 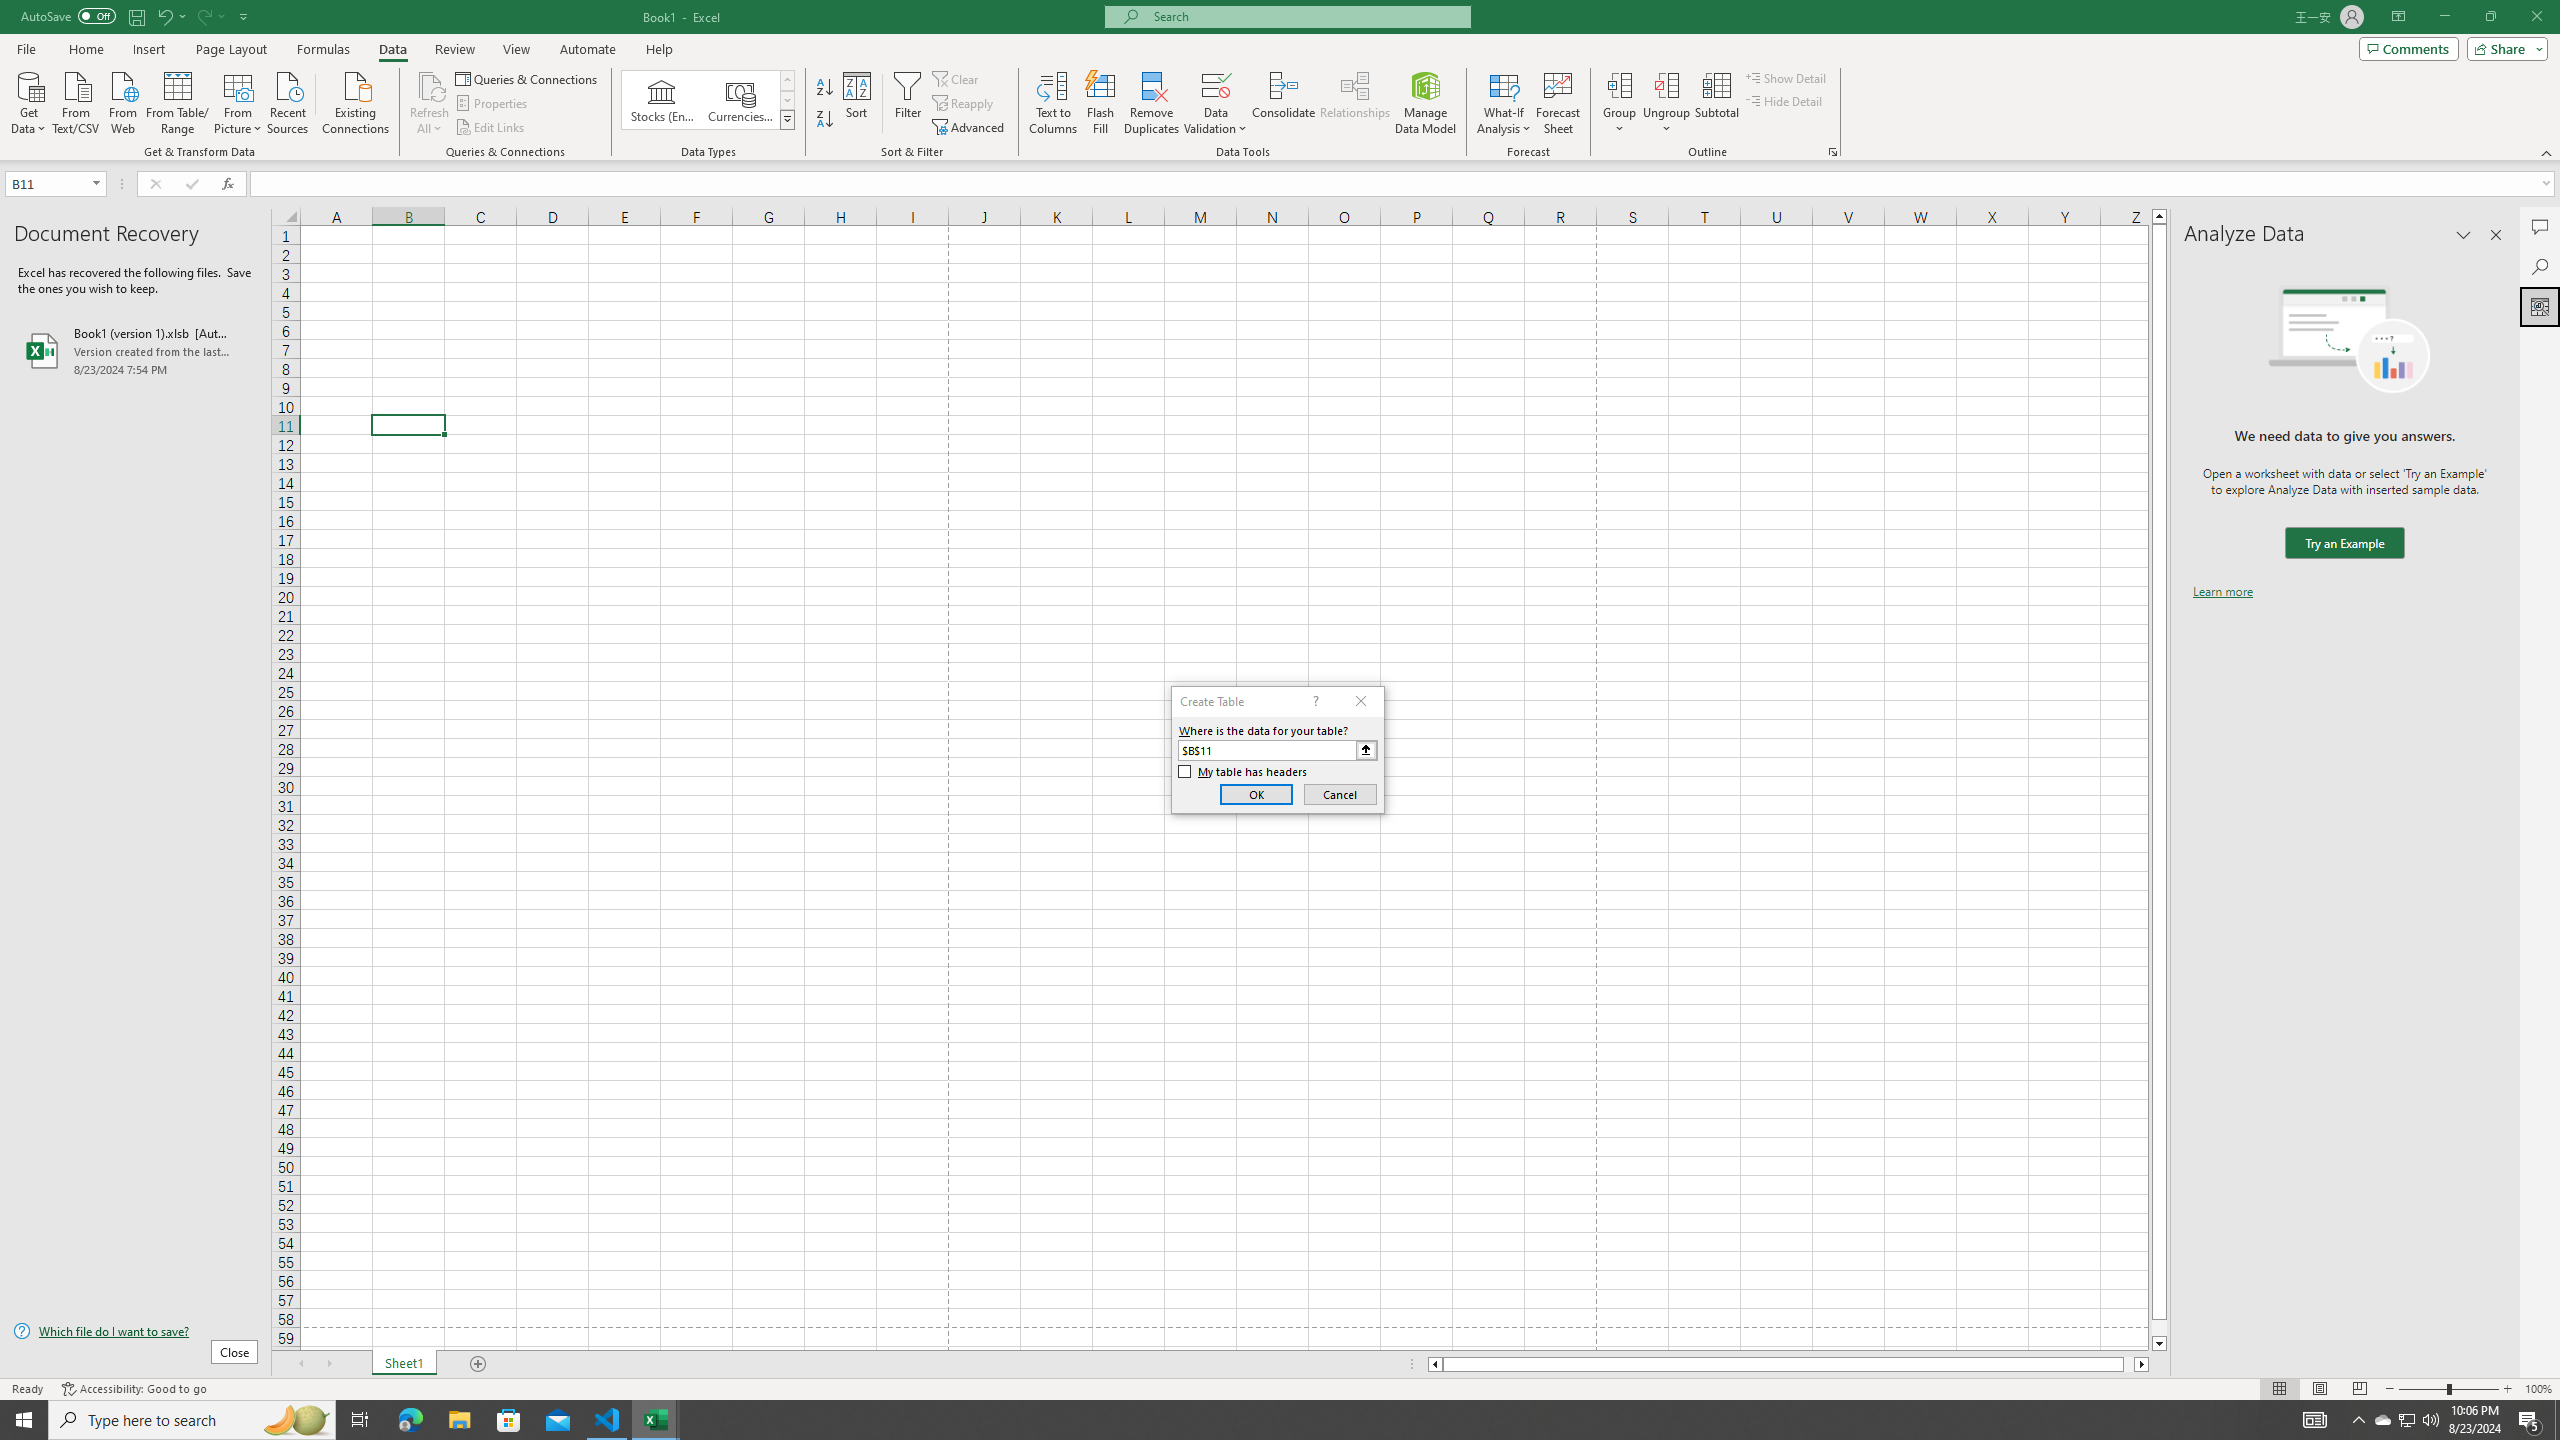 I want to click on Zoom, so click(x=2448, y=1389).